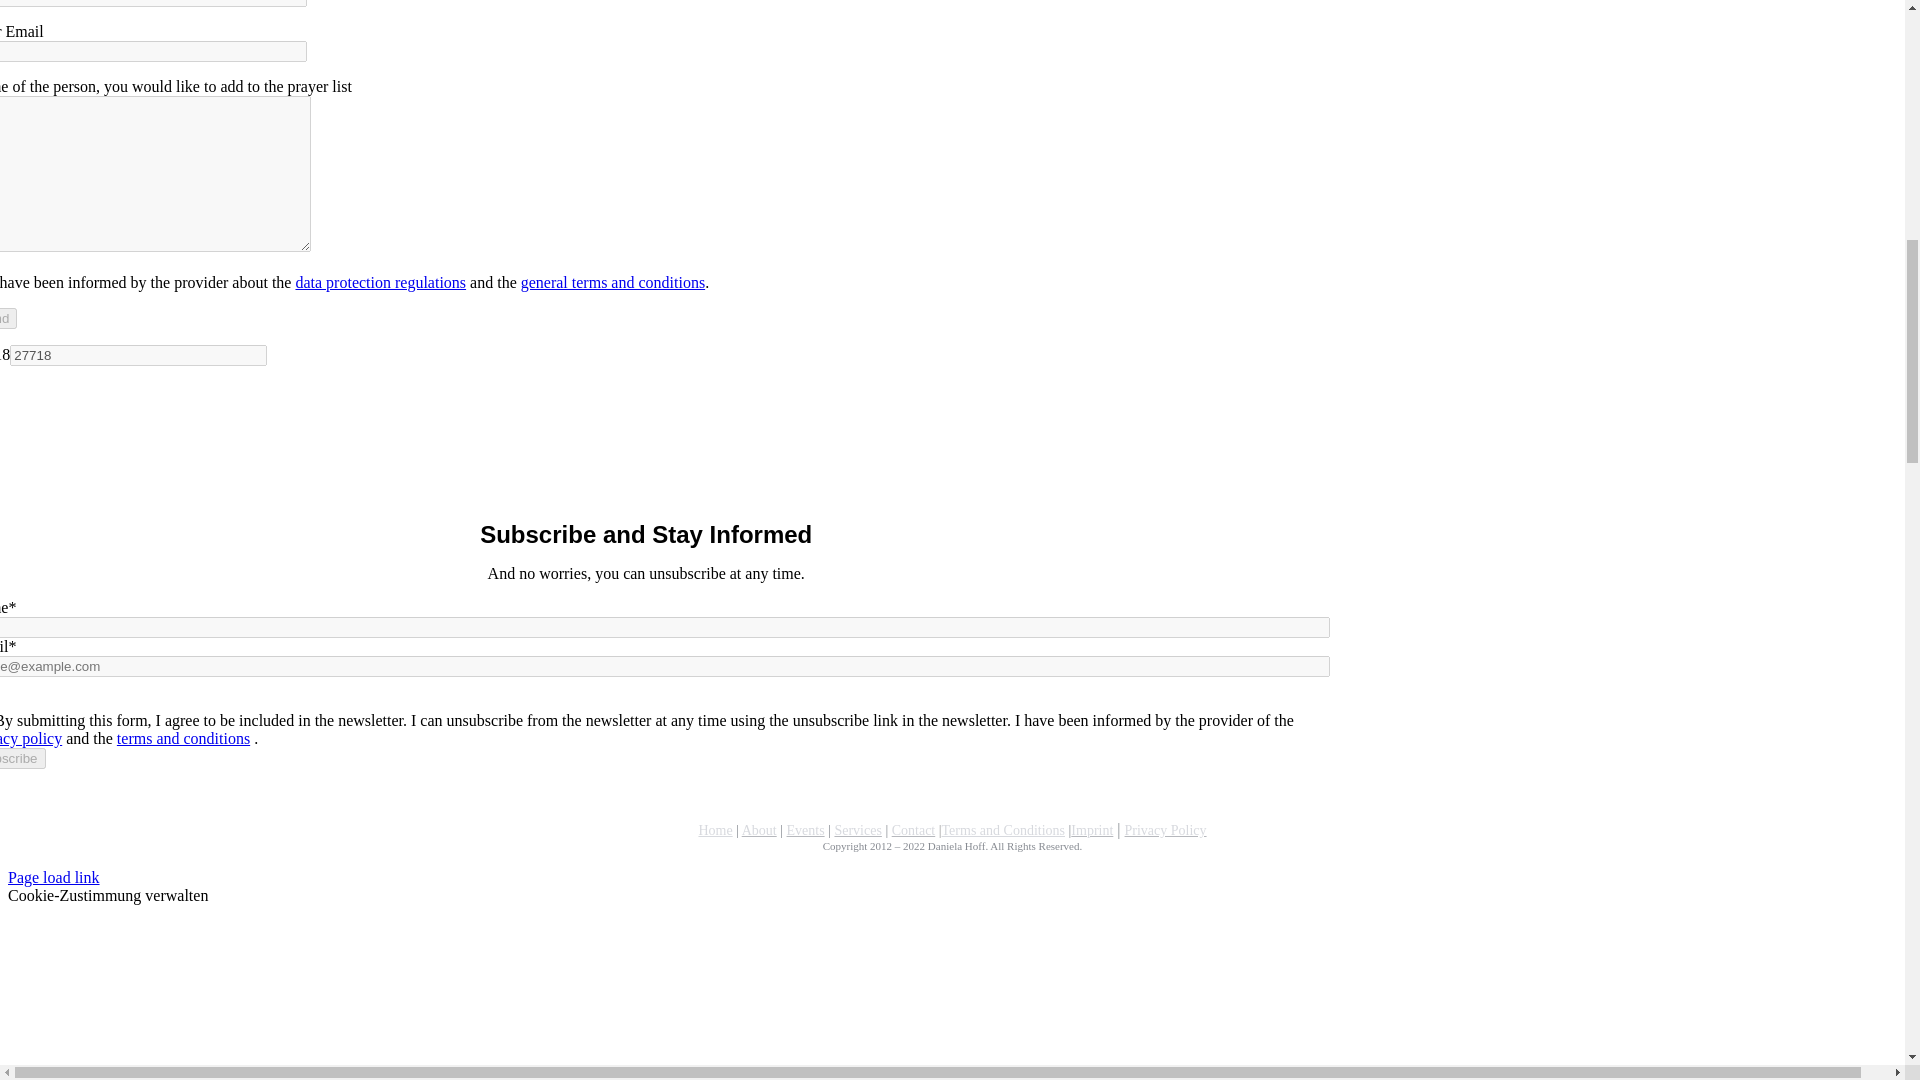 This screenshot has height=1080, width=1920. Describe the element at coordinates (138, 355) in the screenshot. I see `27718` at that location.